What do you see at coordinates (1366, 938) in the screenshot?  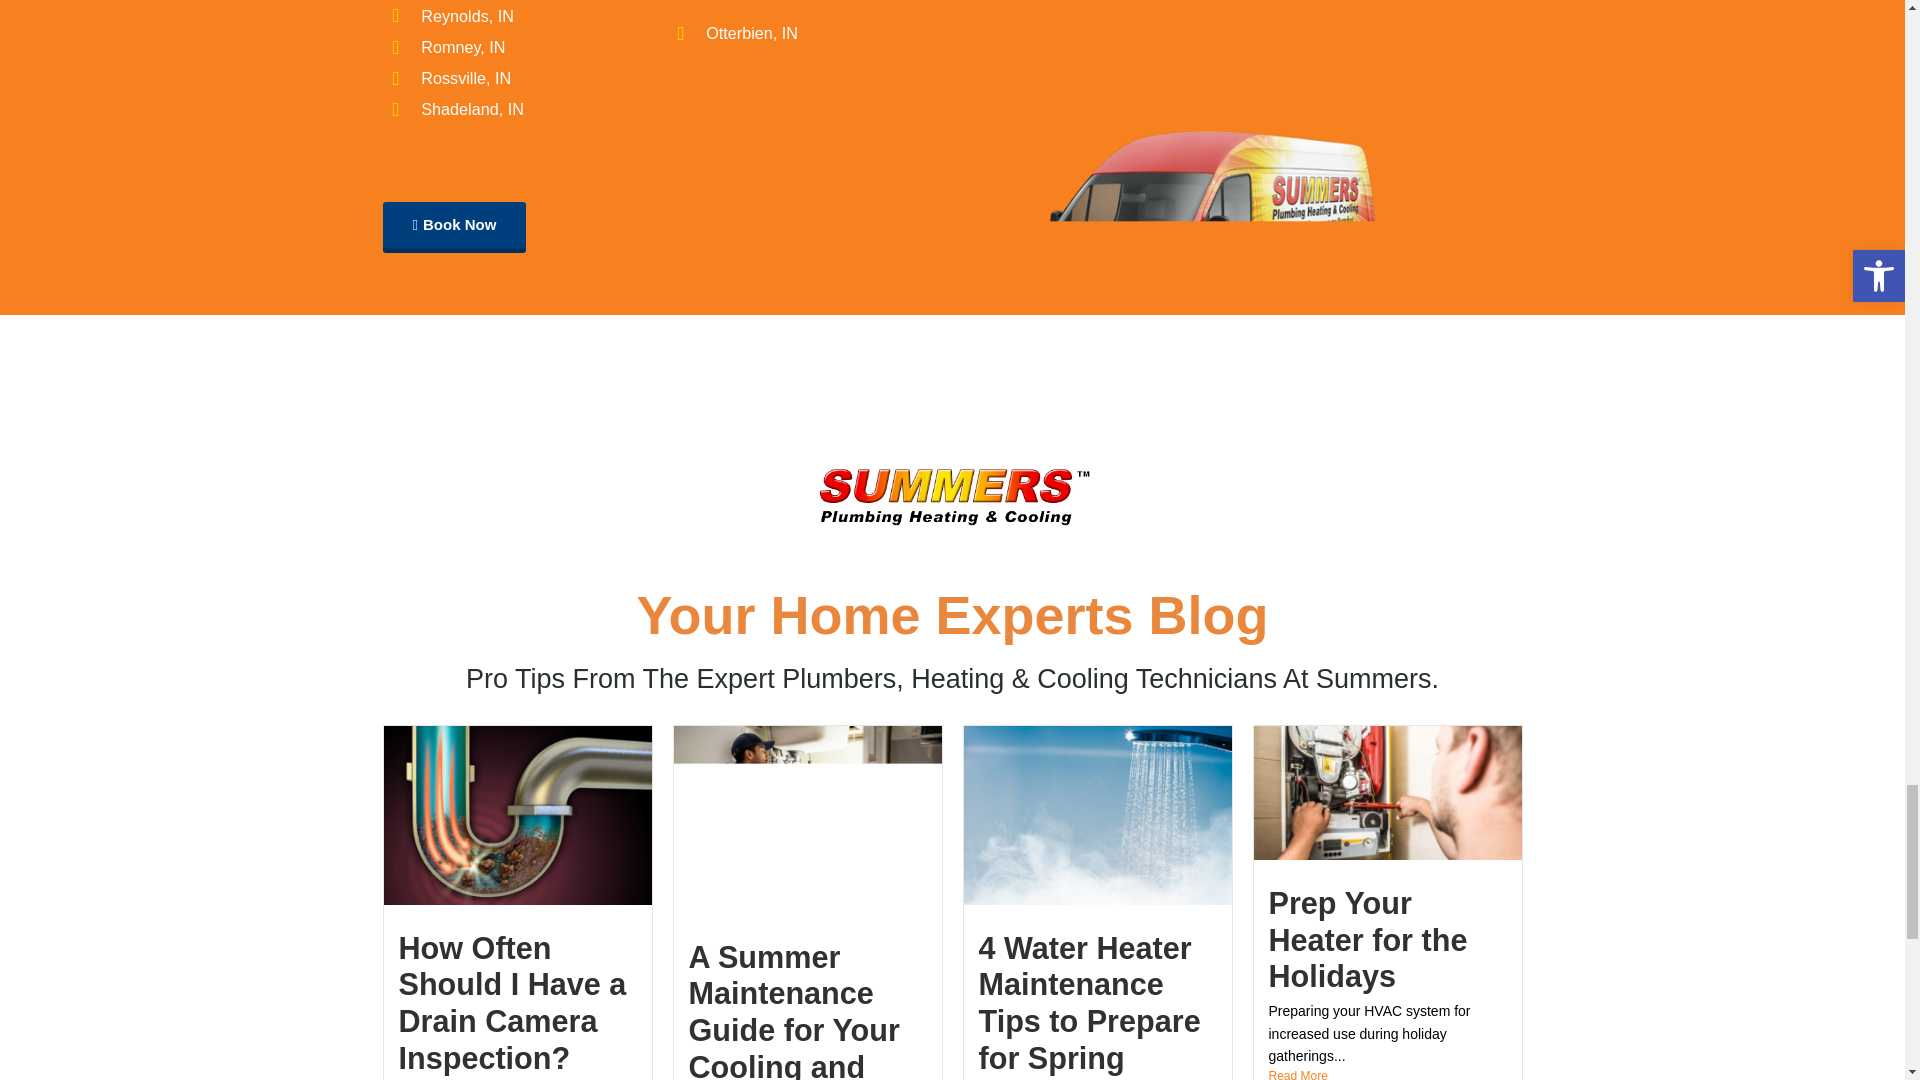 I see `Prep Your Heater for the Holidays` at bounding box center [1366, 938].